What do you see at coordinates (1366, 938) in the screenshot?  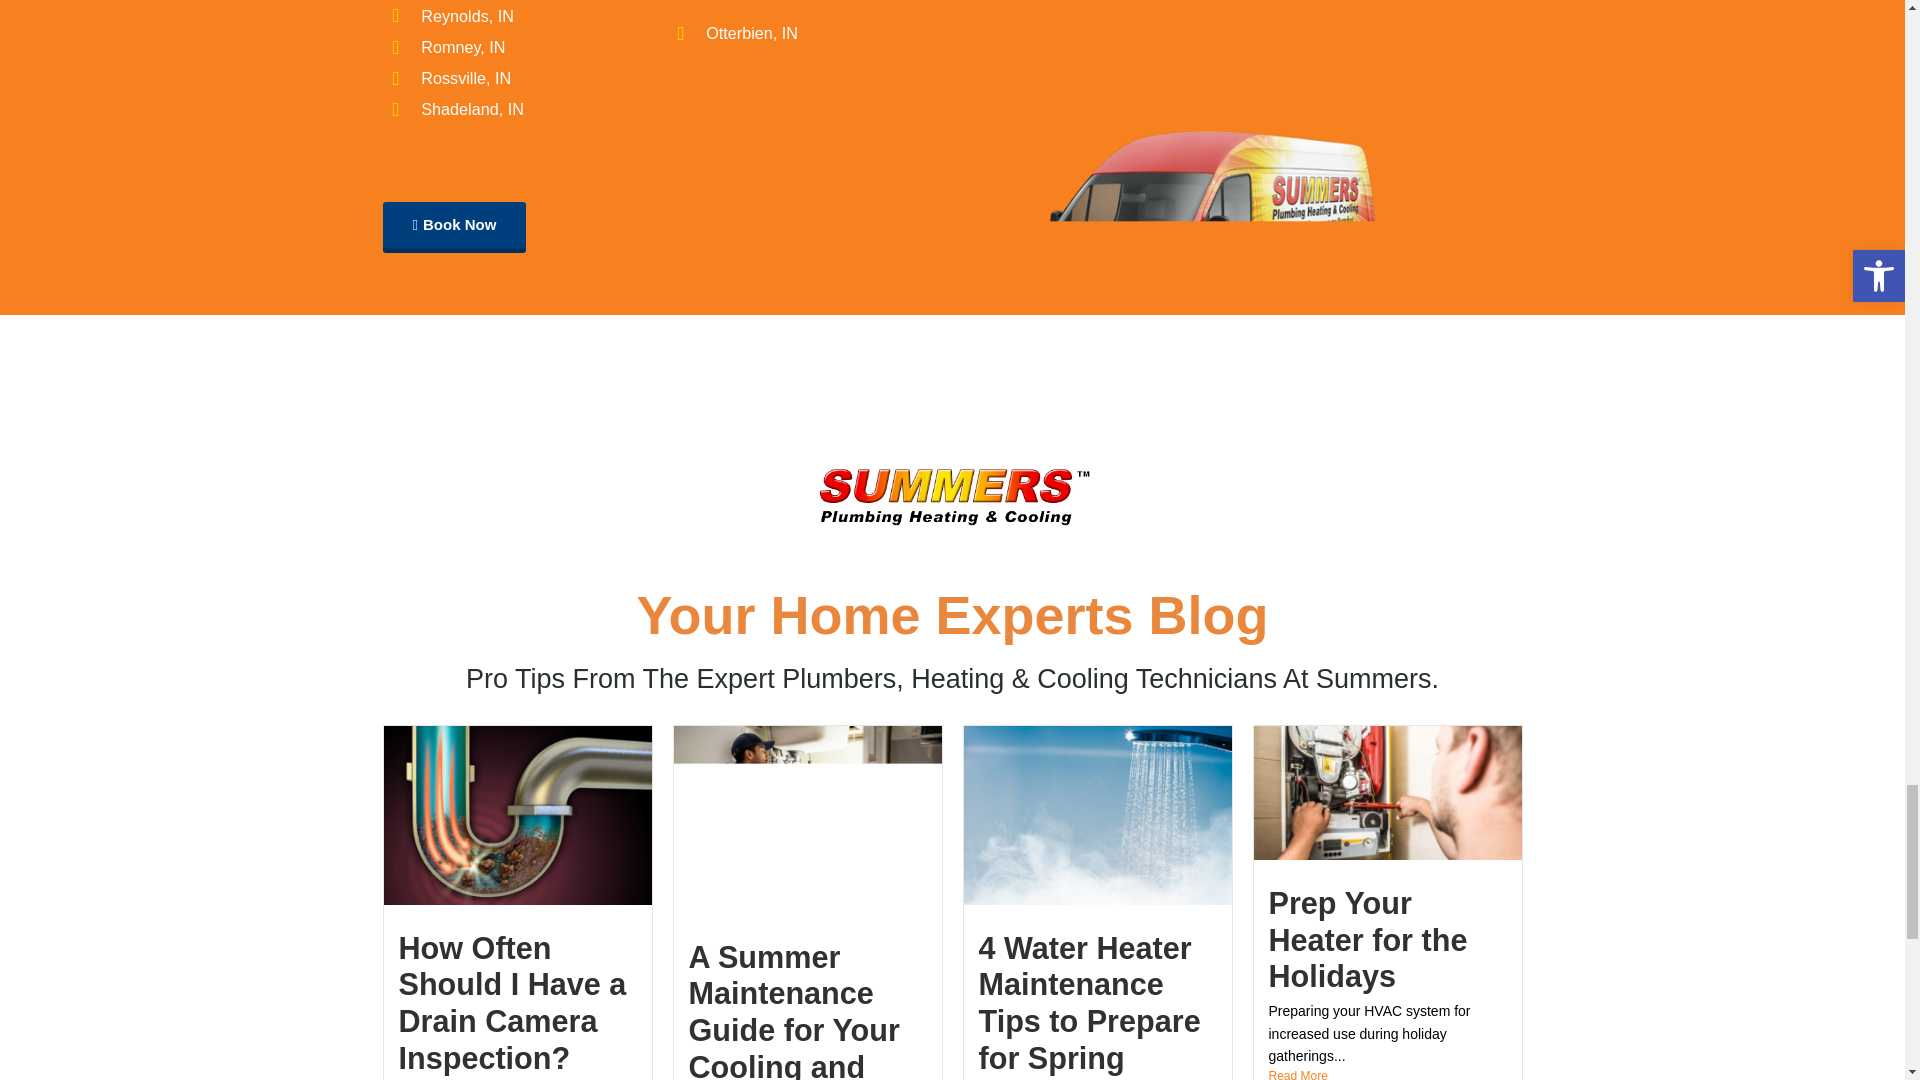 I see `Prep Your Heater for the Holidays` at bounding box center [1366, 938].